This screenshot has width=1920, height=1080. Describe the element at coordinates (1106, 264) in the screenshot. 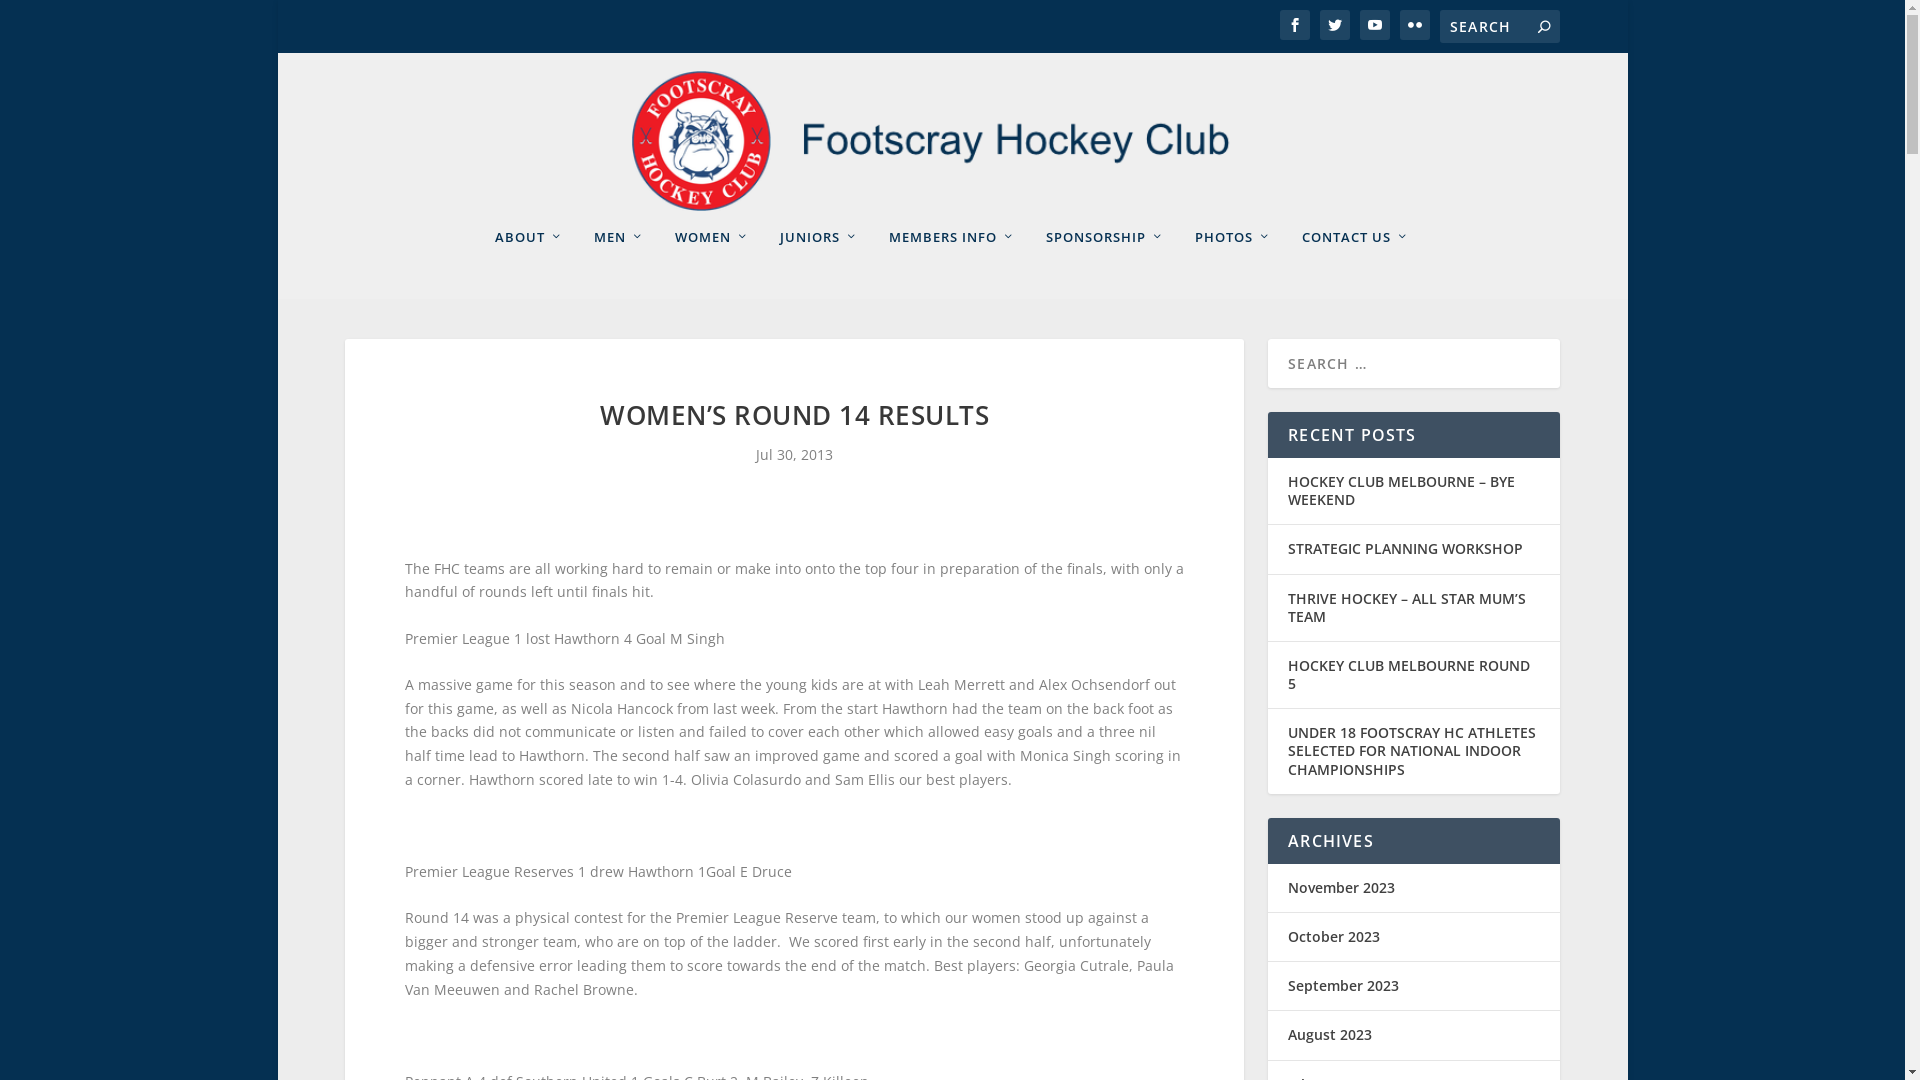

I see `SPONSORSHIP` at that location.